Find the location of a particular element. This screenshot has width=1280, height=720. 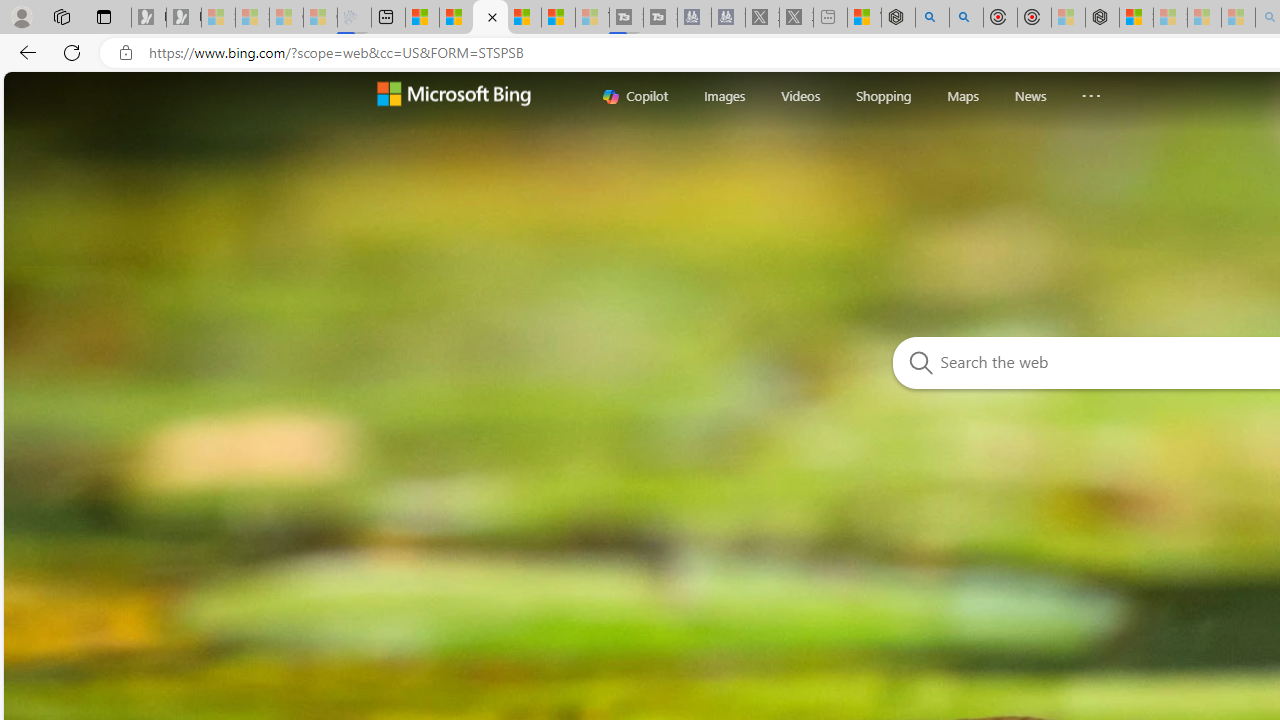

poe ++ standard - Search is located at coordinates (966, 18).